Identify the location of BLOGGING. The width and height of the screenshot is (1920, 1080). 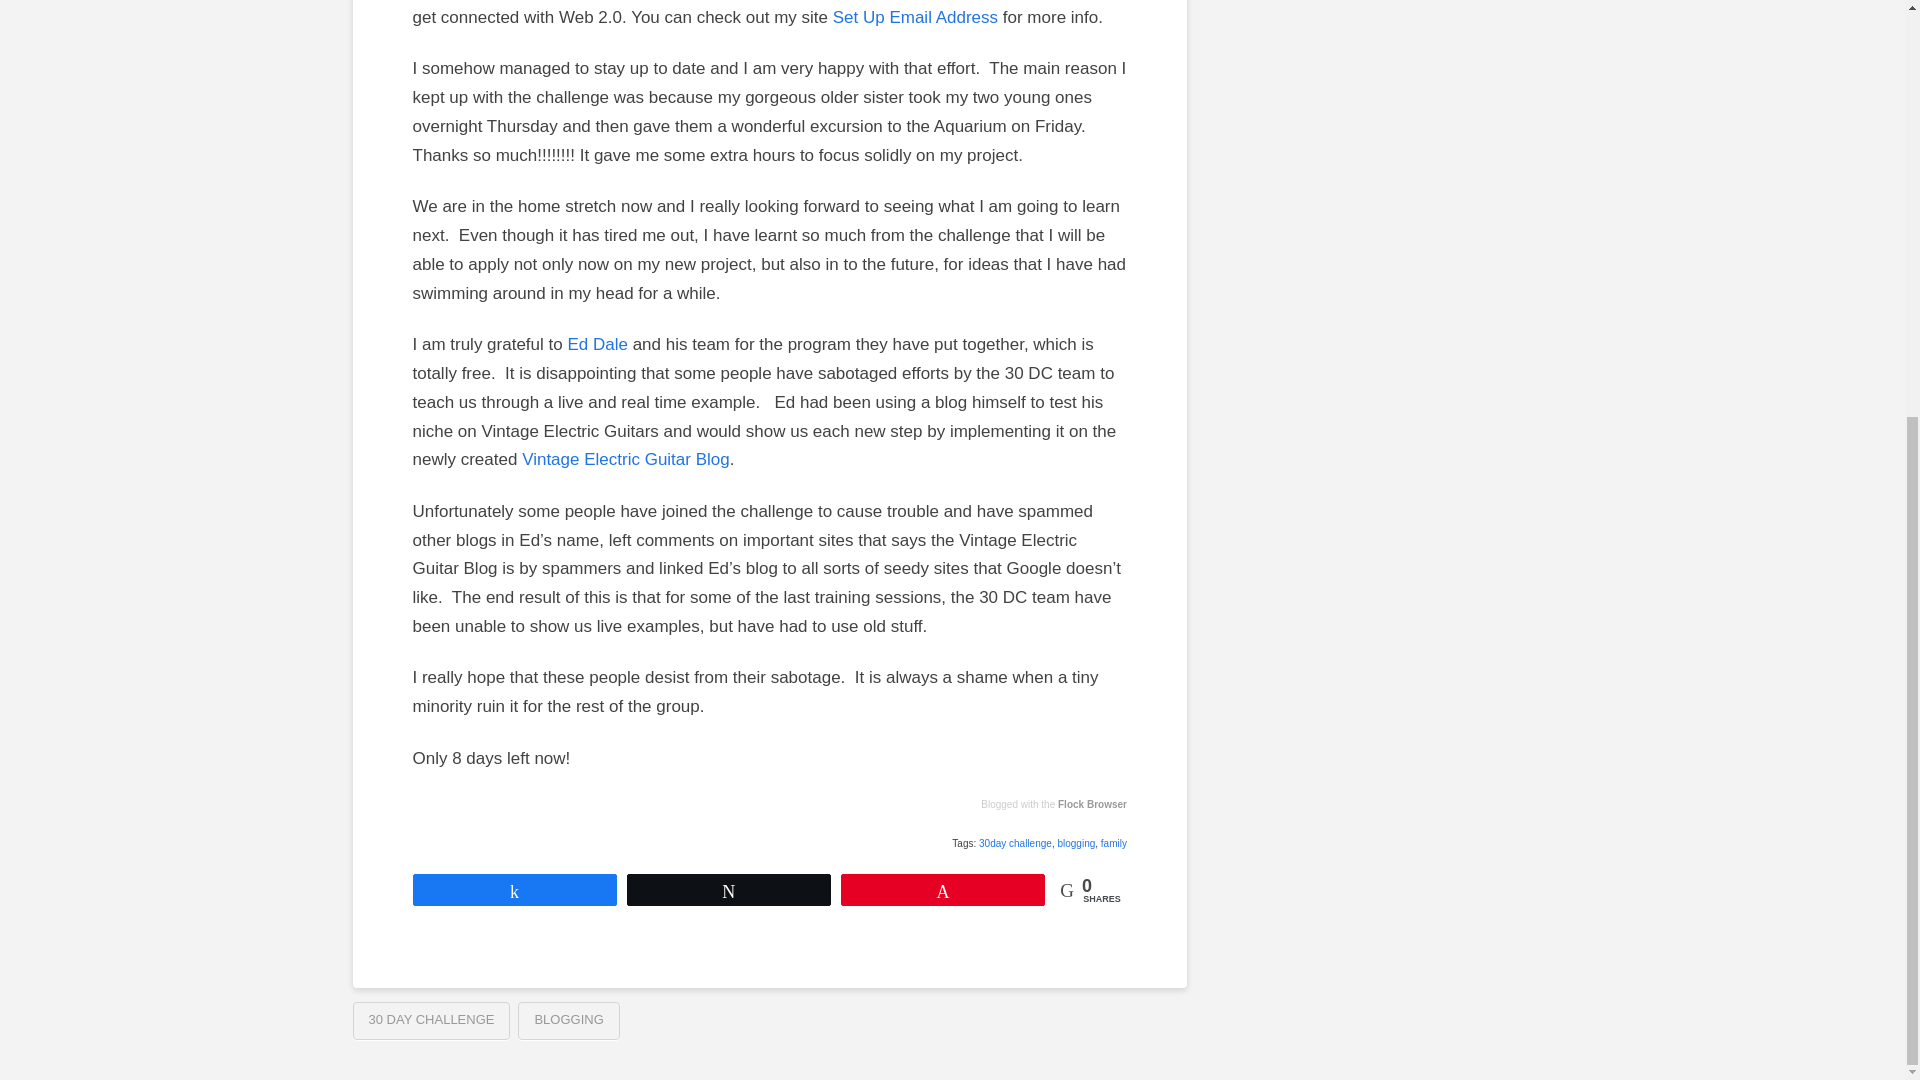
(568, 1021).